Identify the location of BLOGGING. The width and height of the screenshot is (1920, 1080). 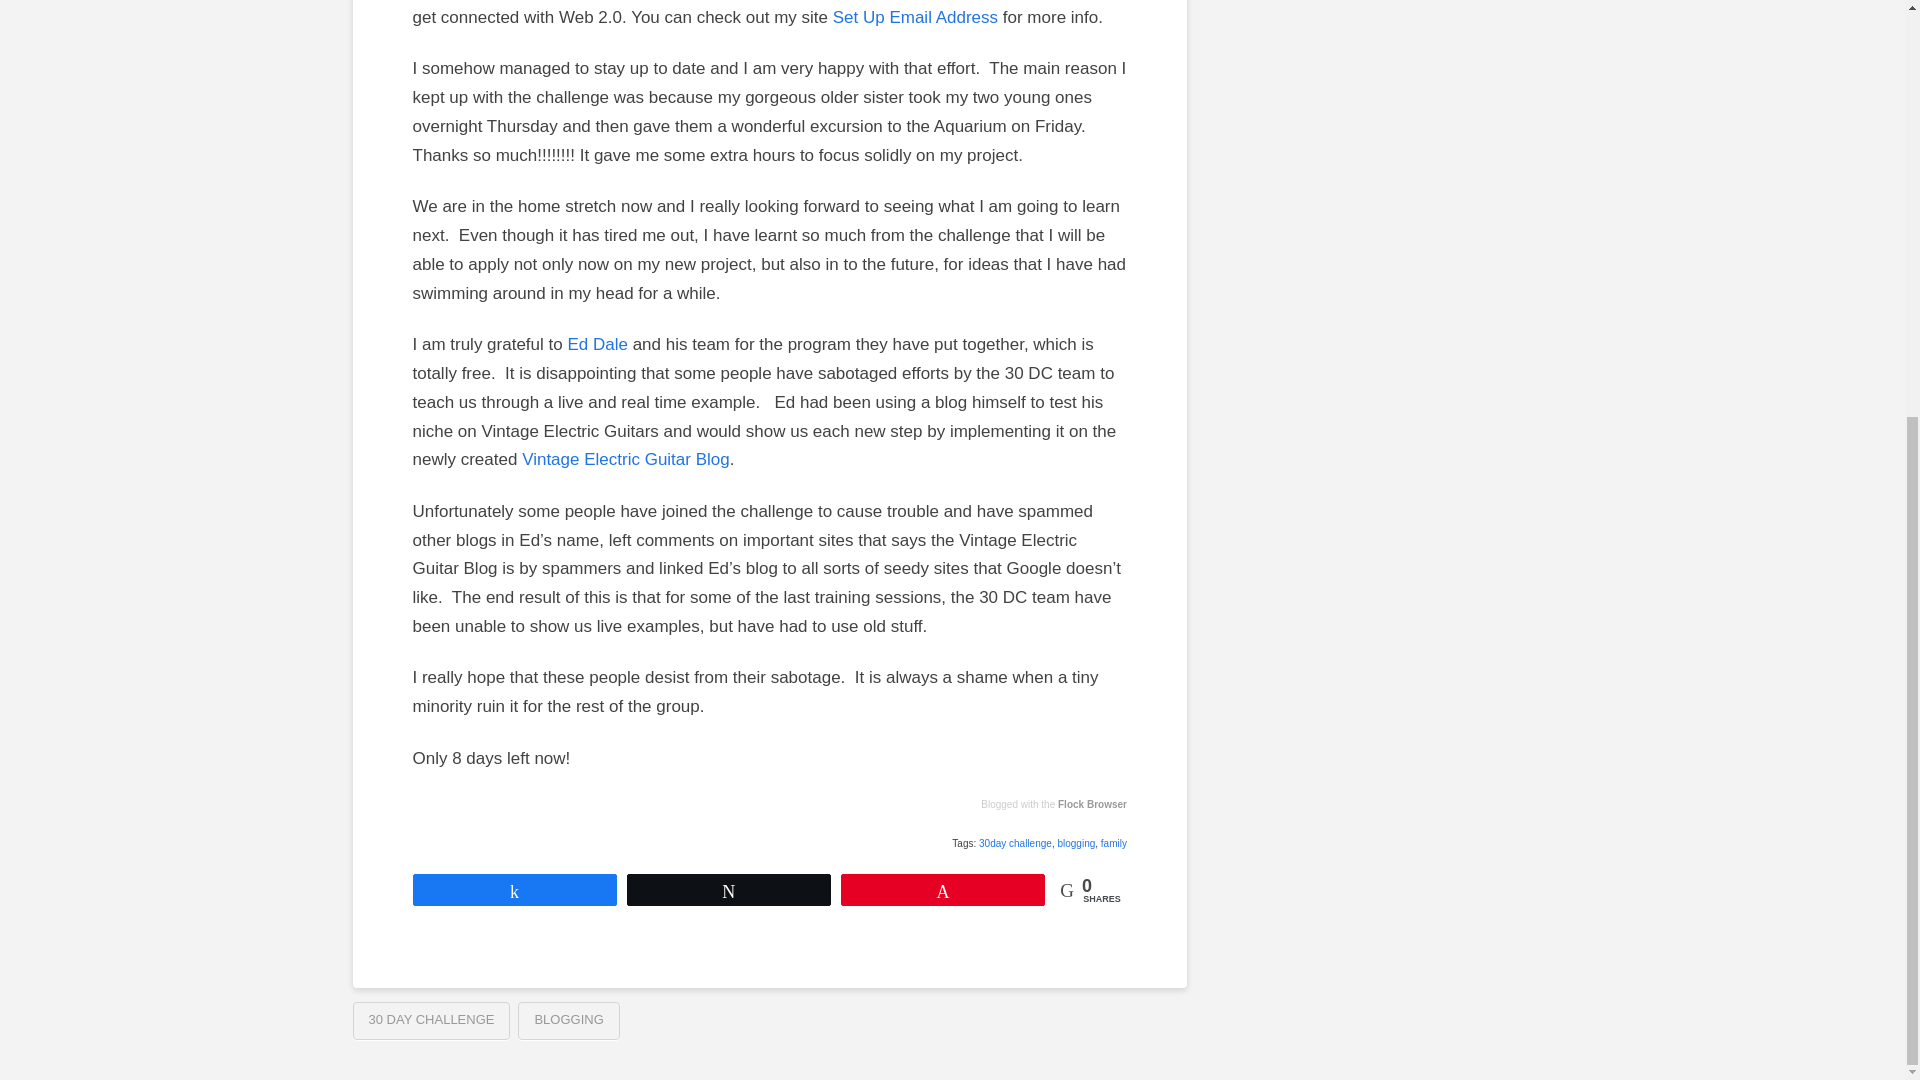
(568, 1021).